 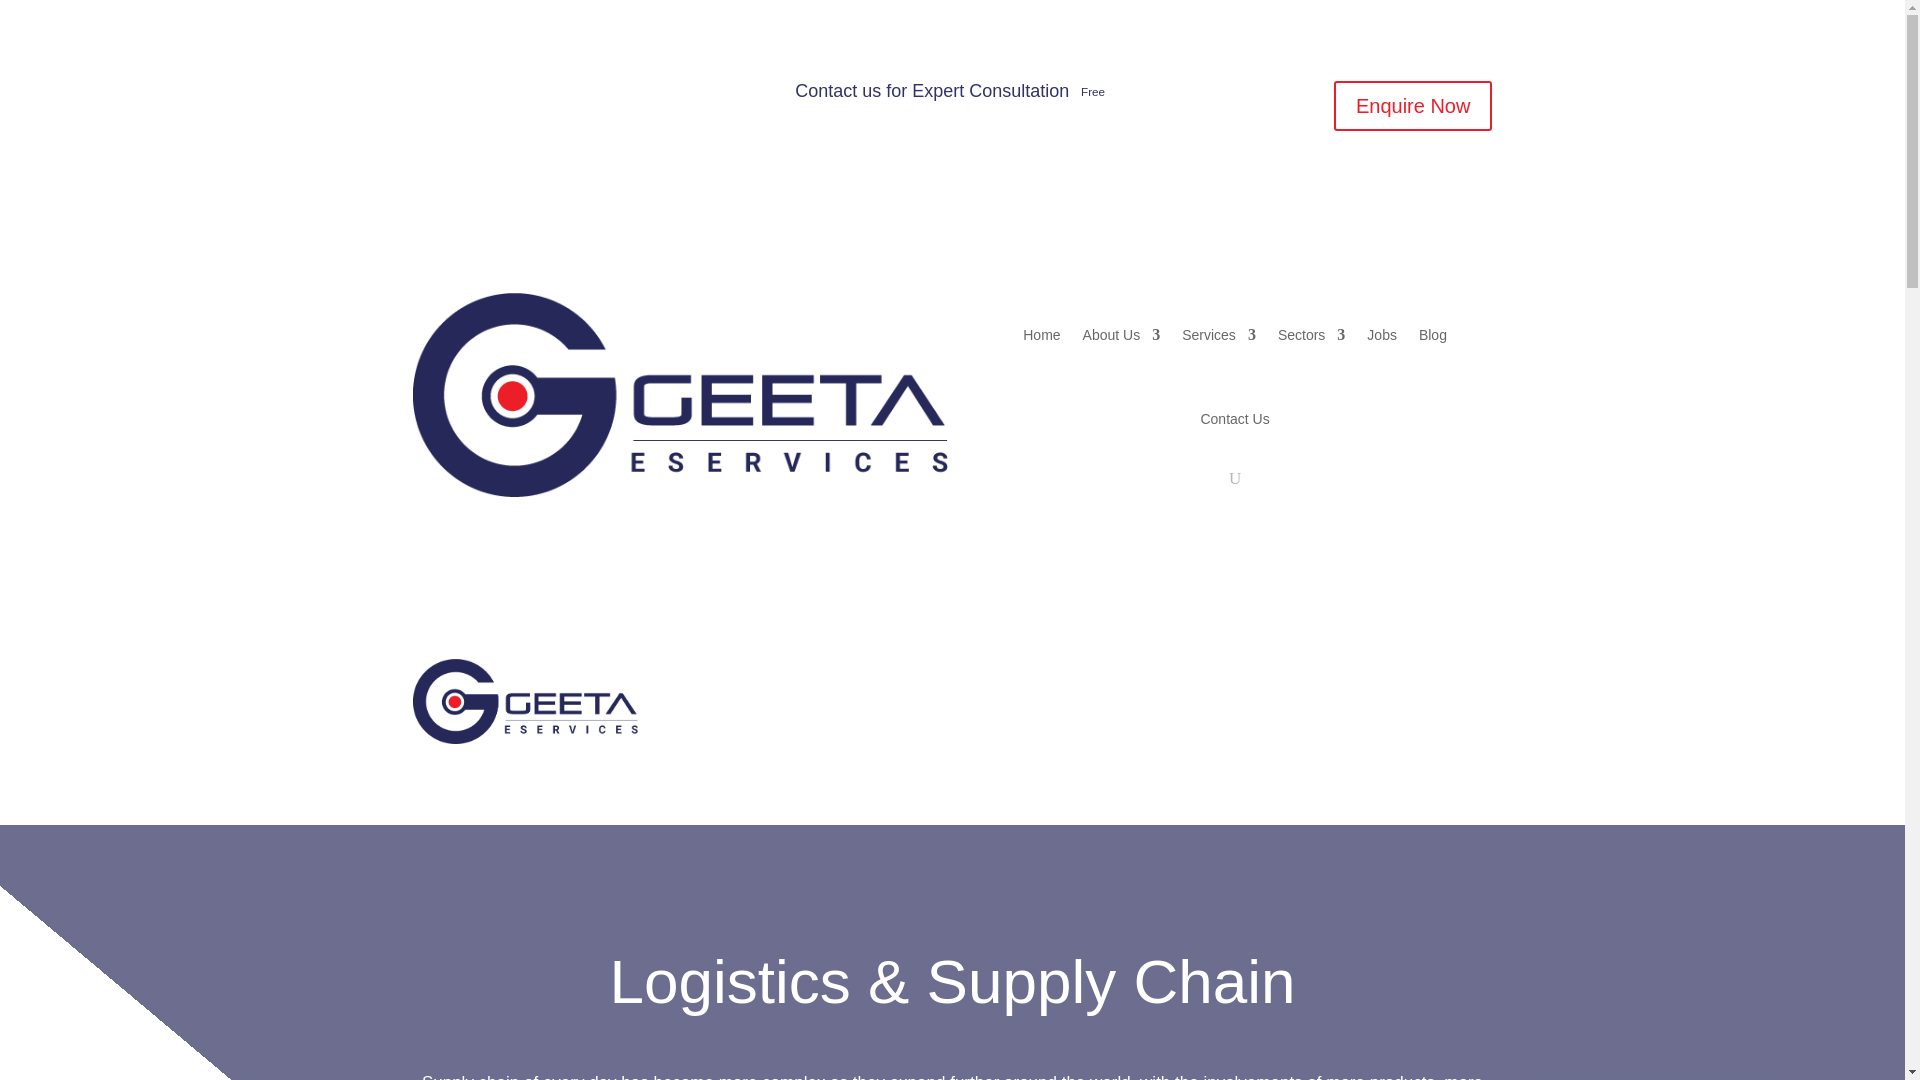 What do you see at coordinates (1122, 334) in the screenshot?
I see `About Us` at bounding box center [1122, 334].